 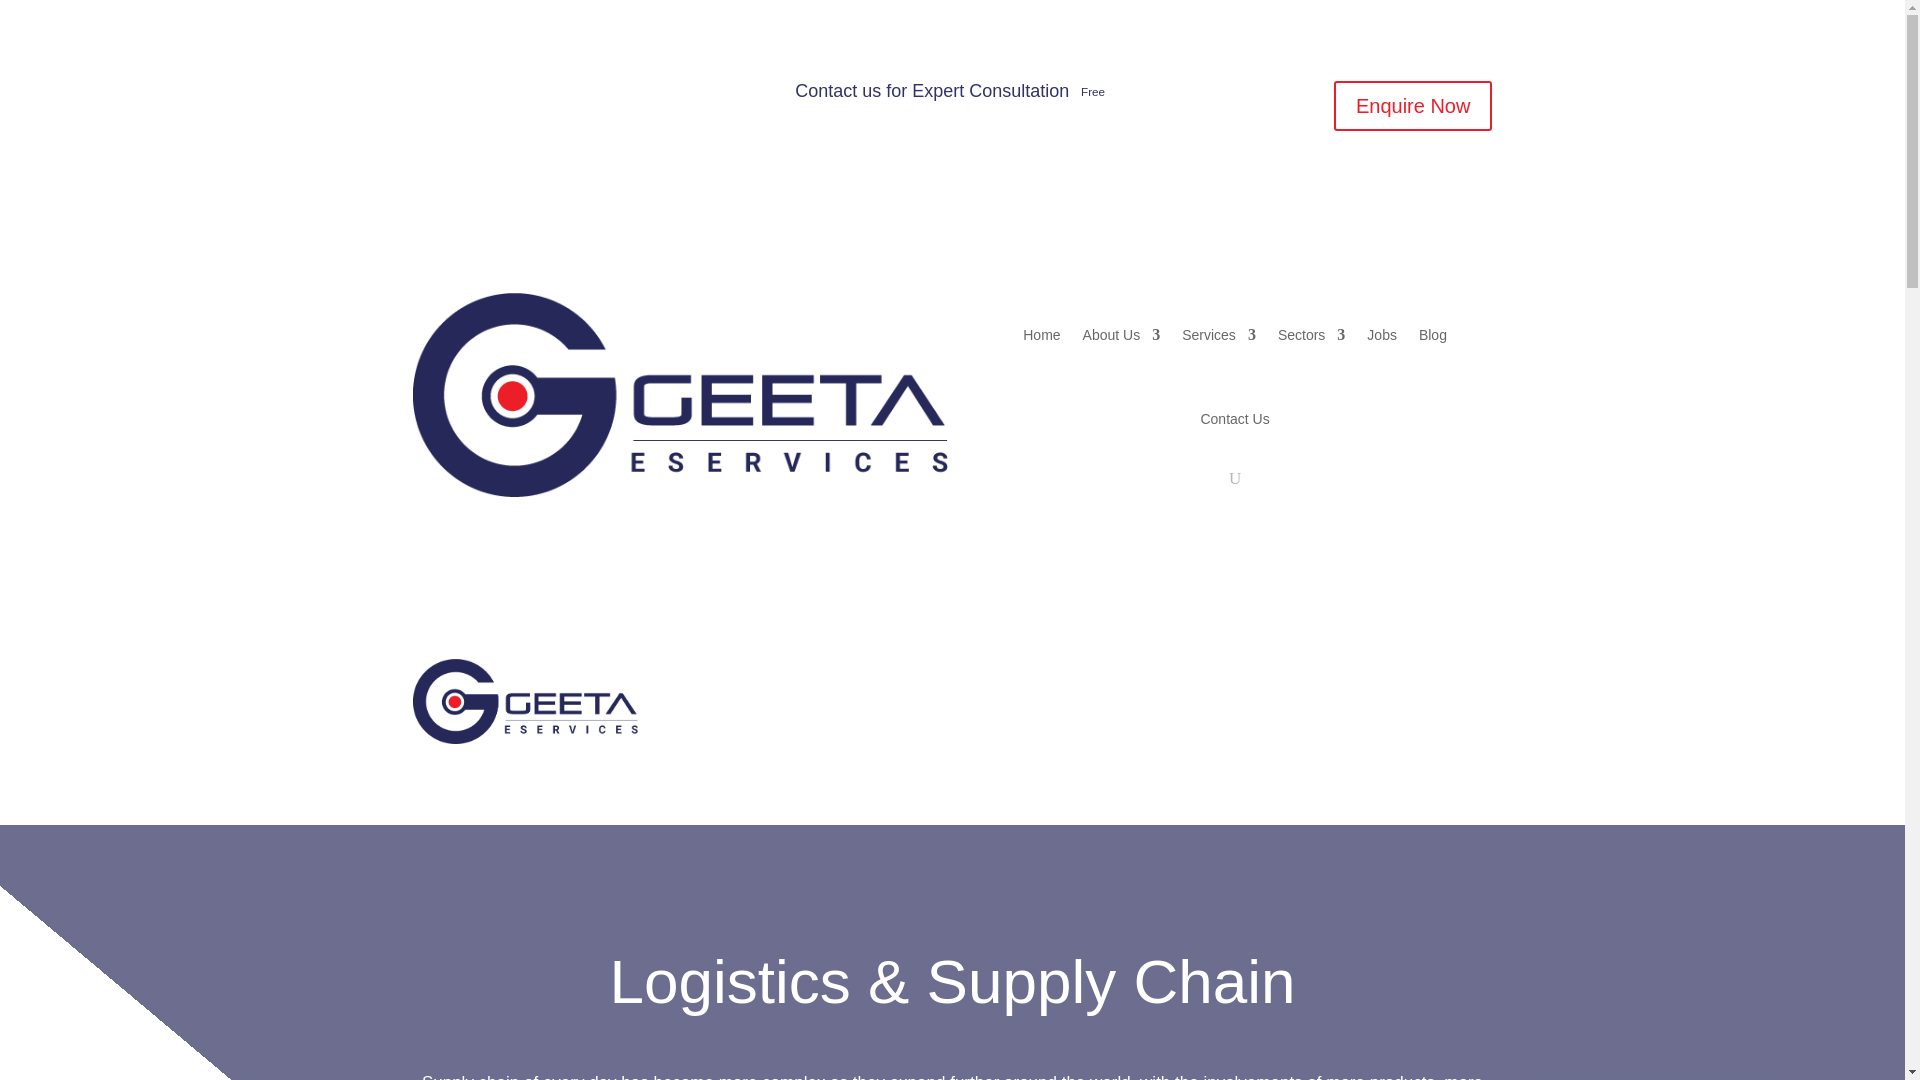 What do you see at coordinates (1122, 334) in the screenshot?
I see `About Us` at bounding box center [1122, 334].